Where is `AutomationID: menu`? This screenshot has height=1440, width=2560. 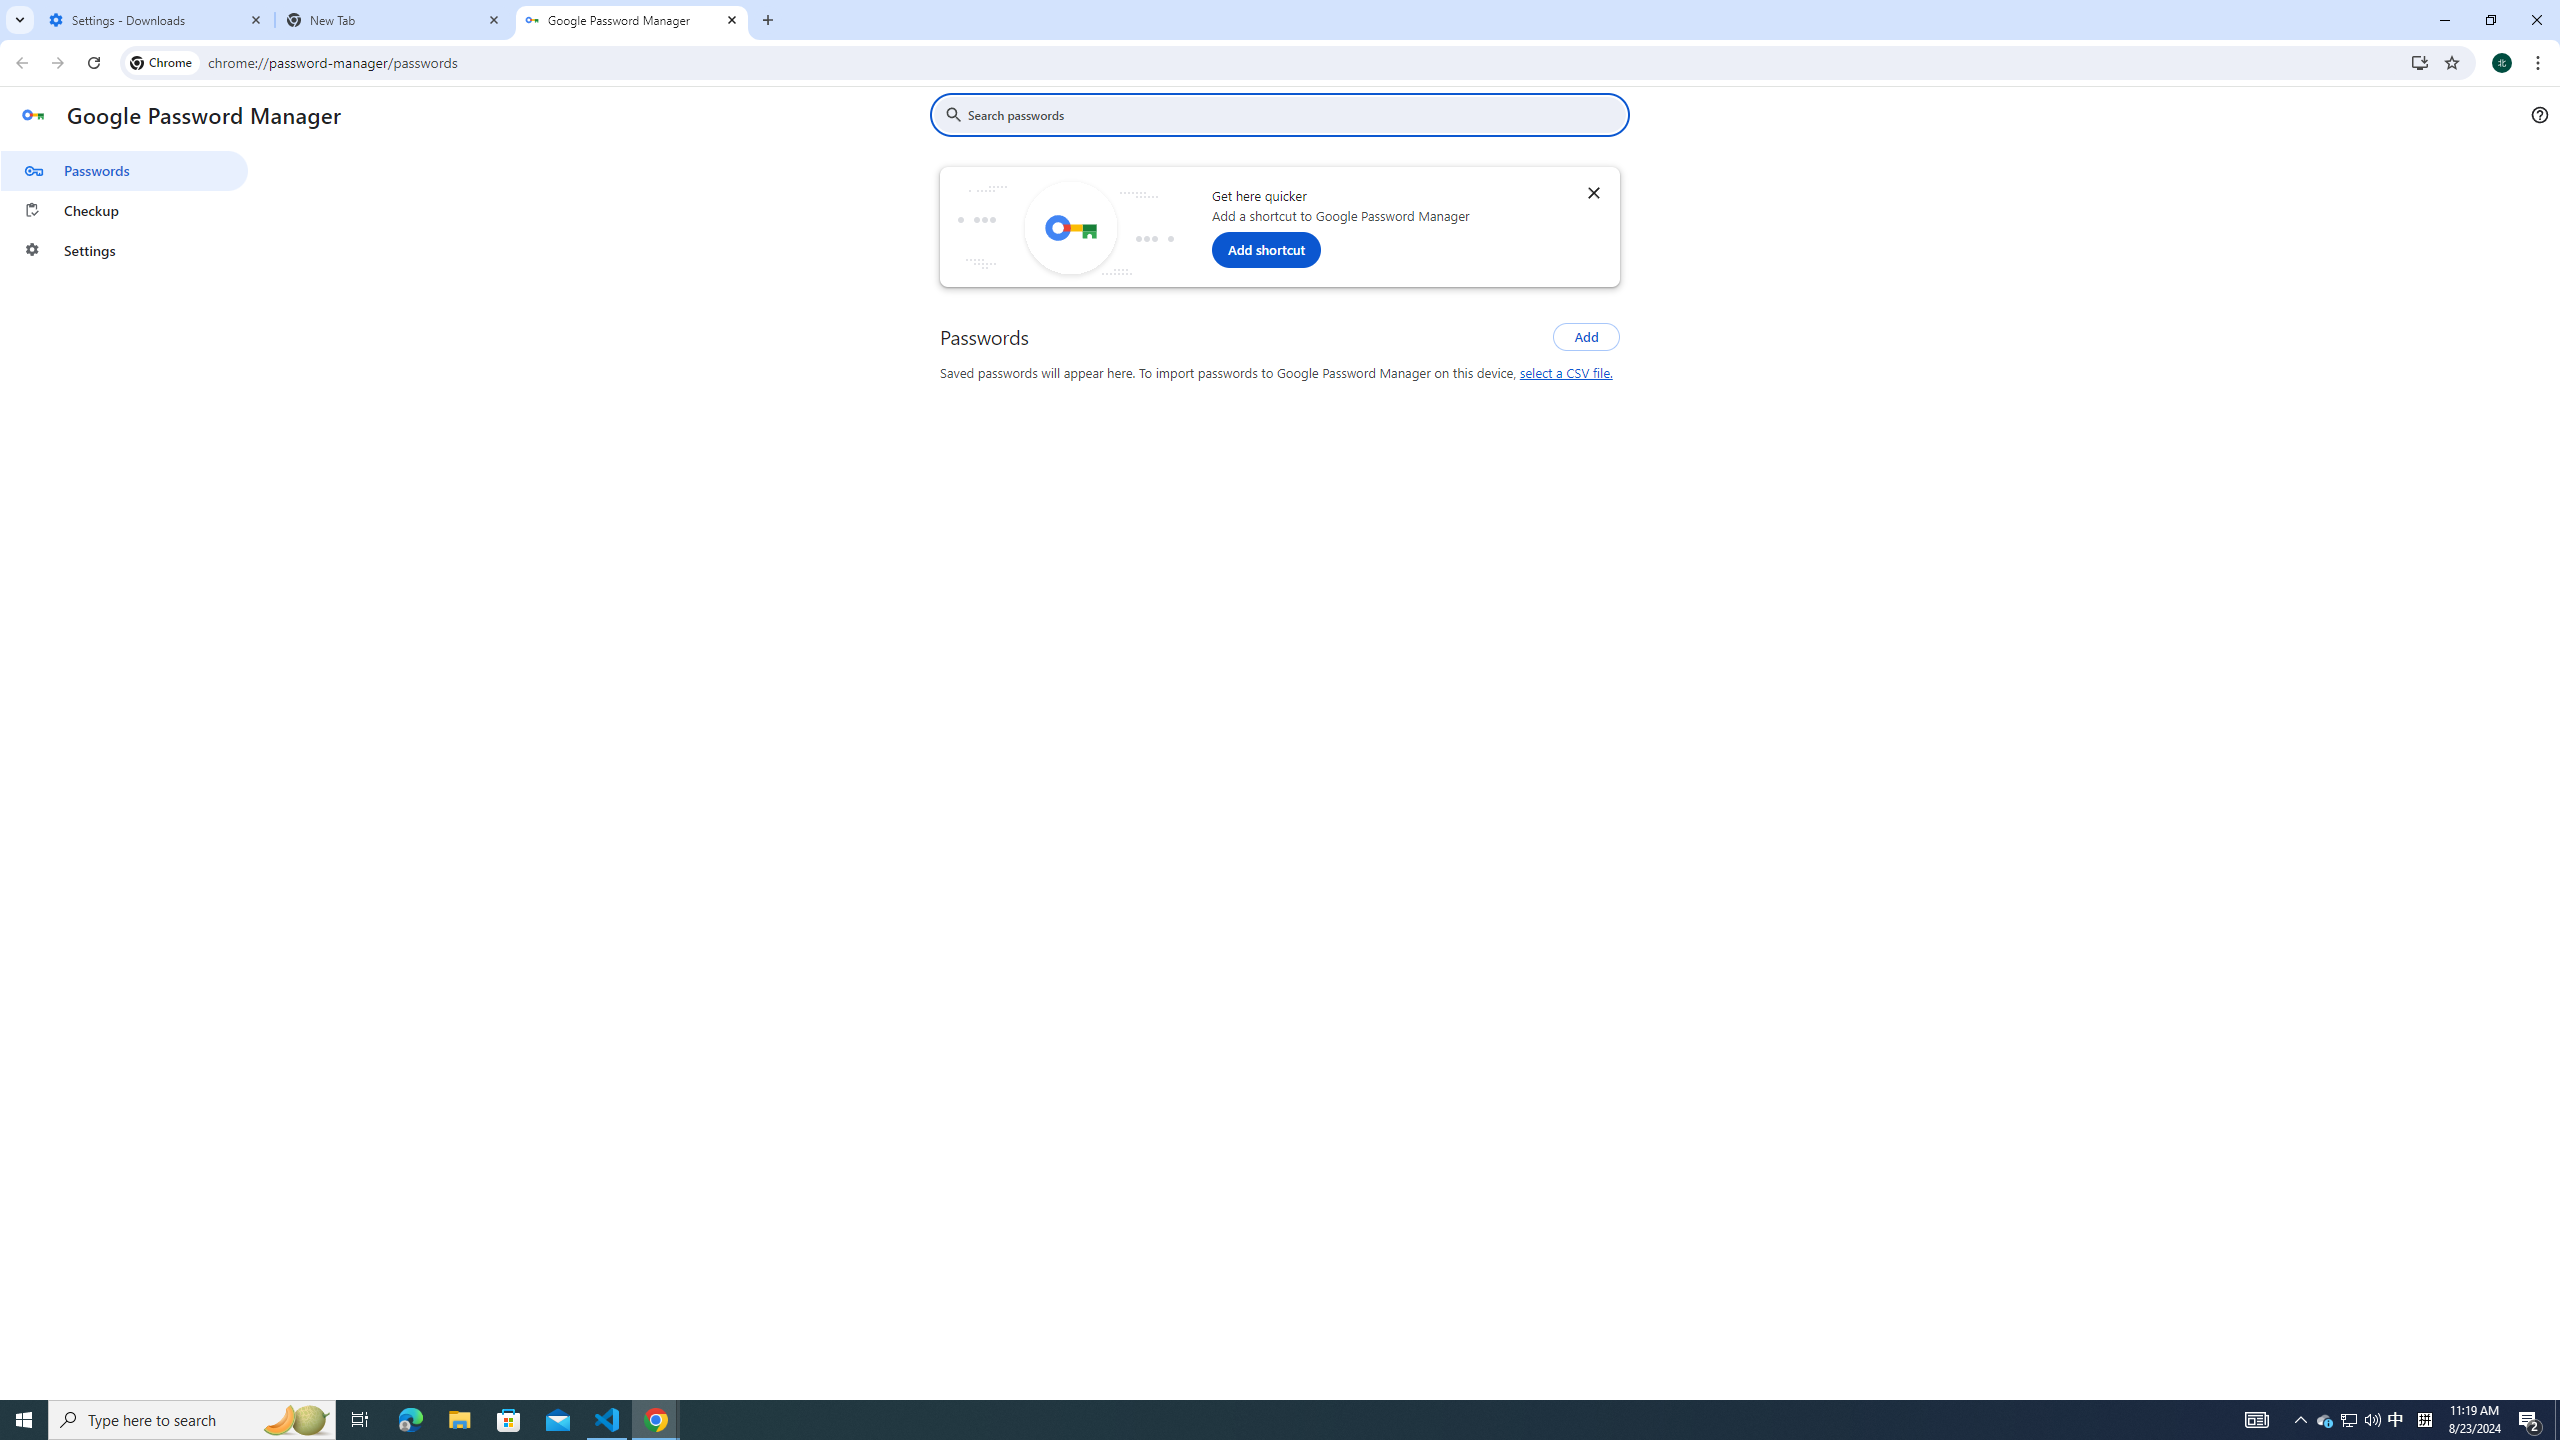
AutomationID: menu is located at coordinates (125, 206).